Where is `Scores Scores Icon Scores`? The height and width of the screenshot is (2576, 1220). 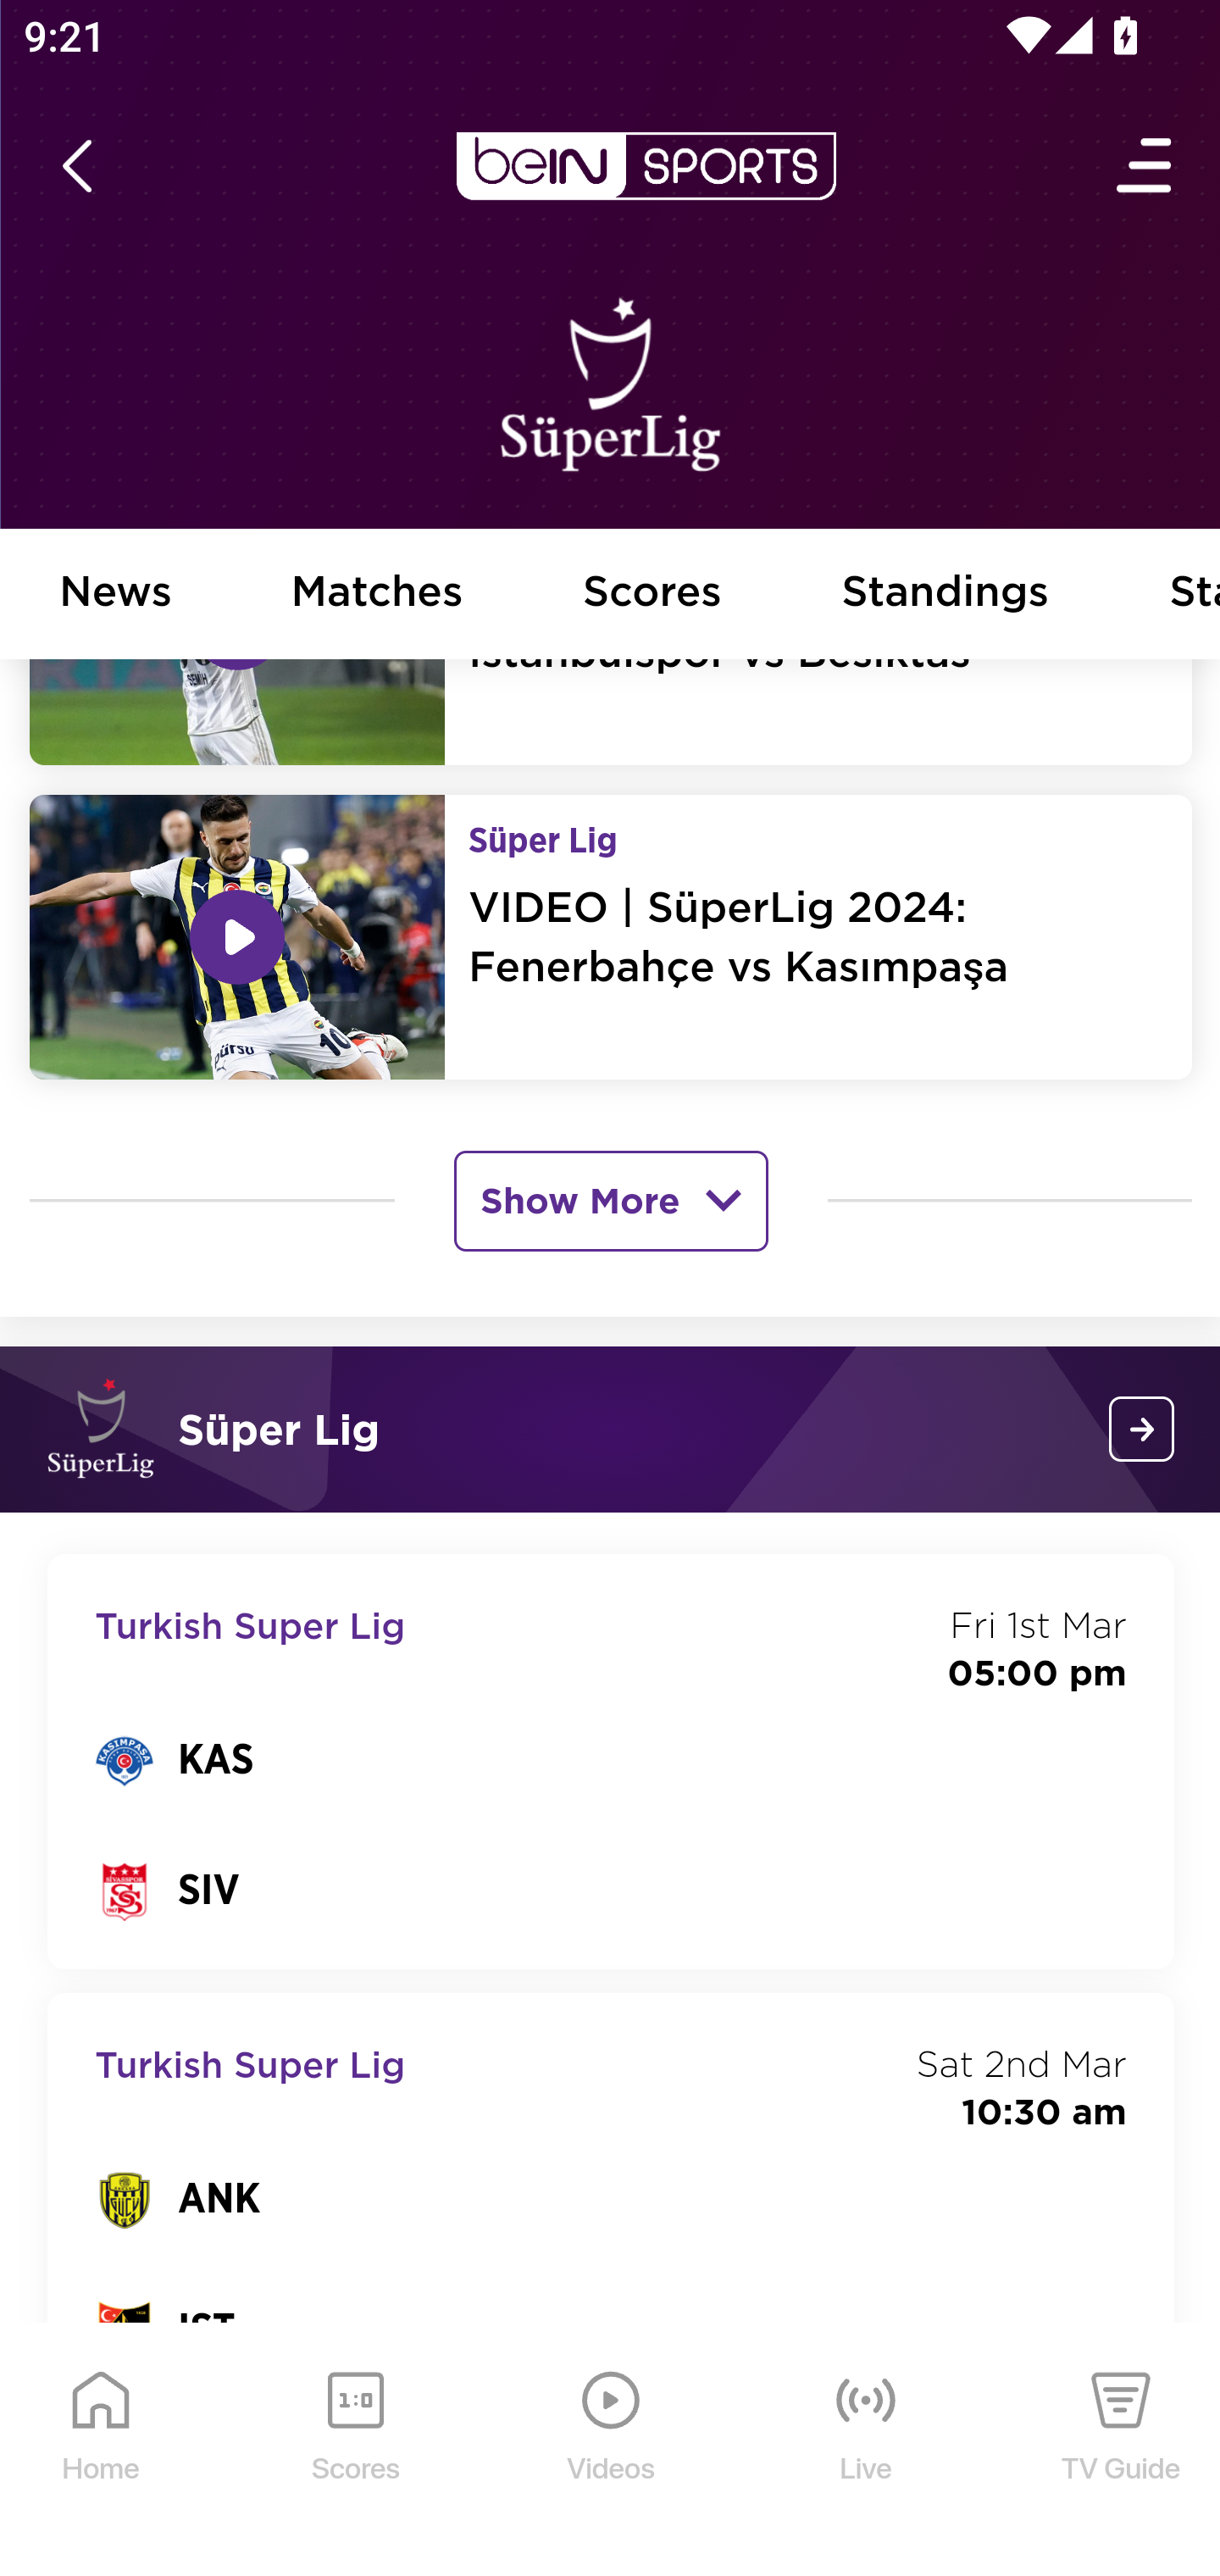
Scores Scores Icon Scores is located at coordinates (355, 2453).